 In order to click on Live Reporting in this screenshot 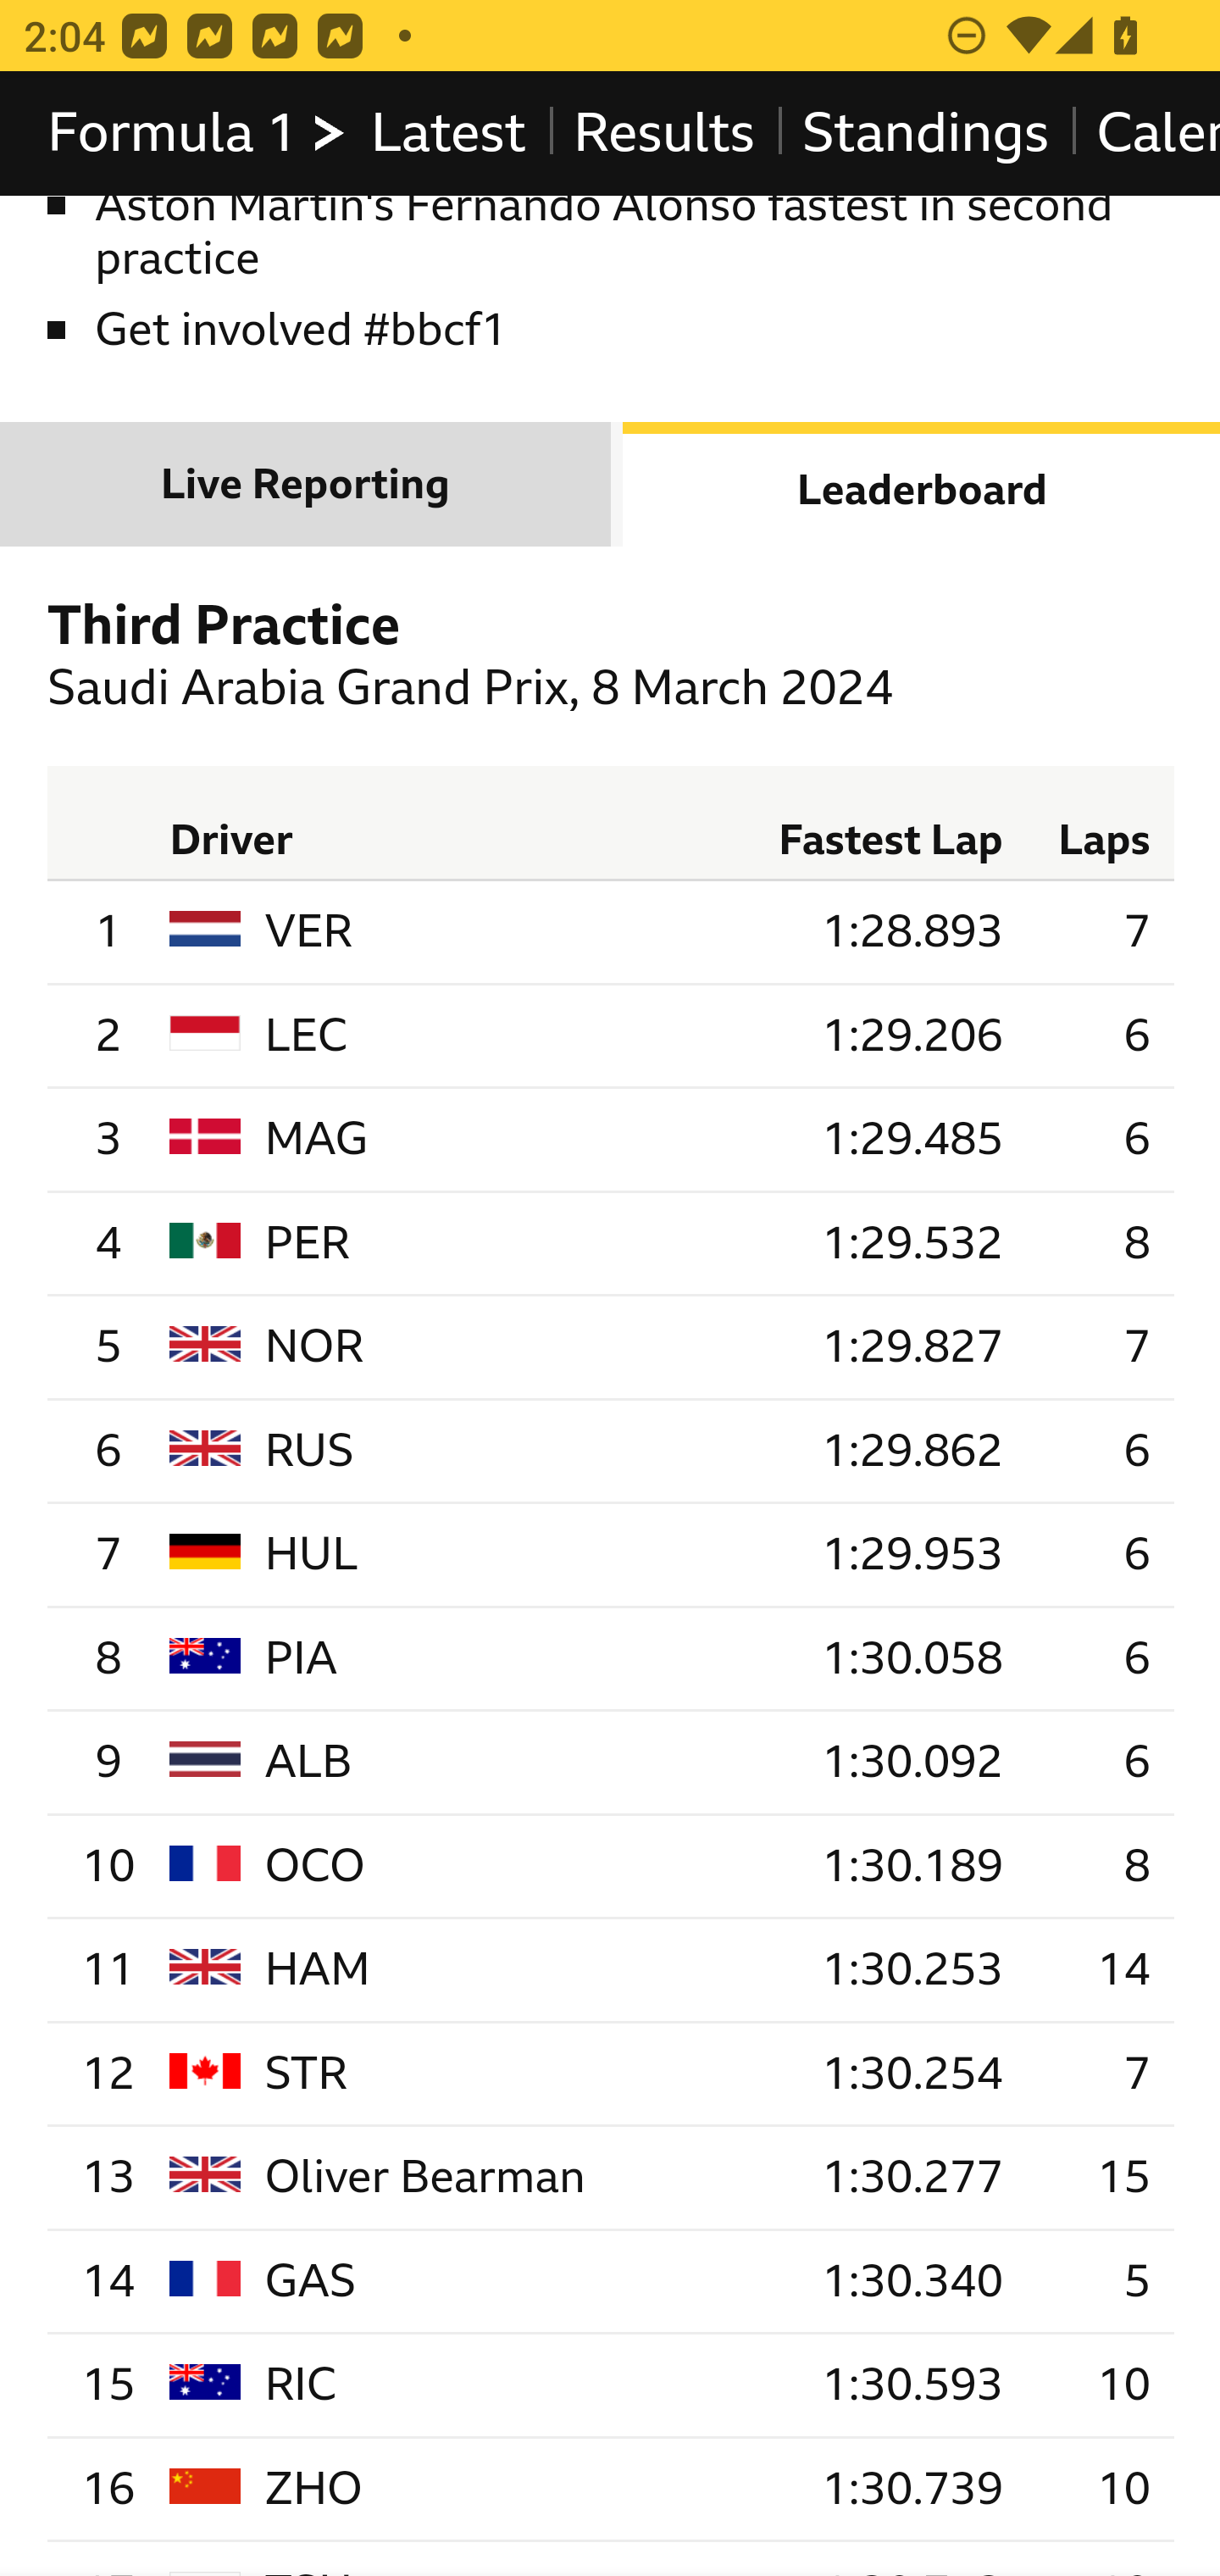, I will do `click(307, 485)`.